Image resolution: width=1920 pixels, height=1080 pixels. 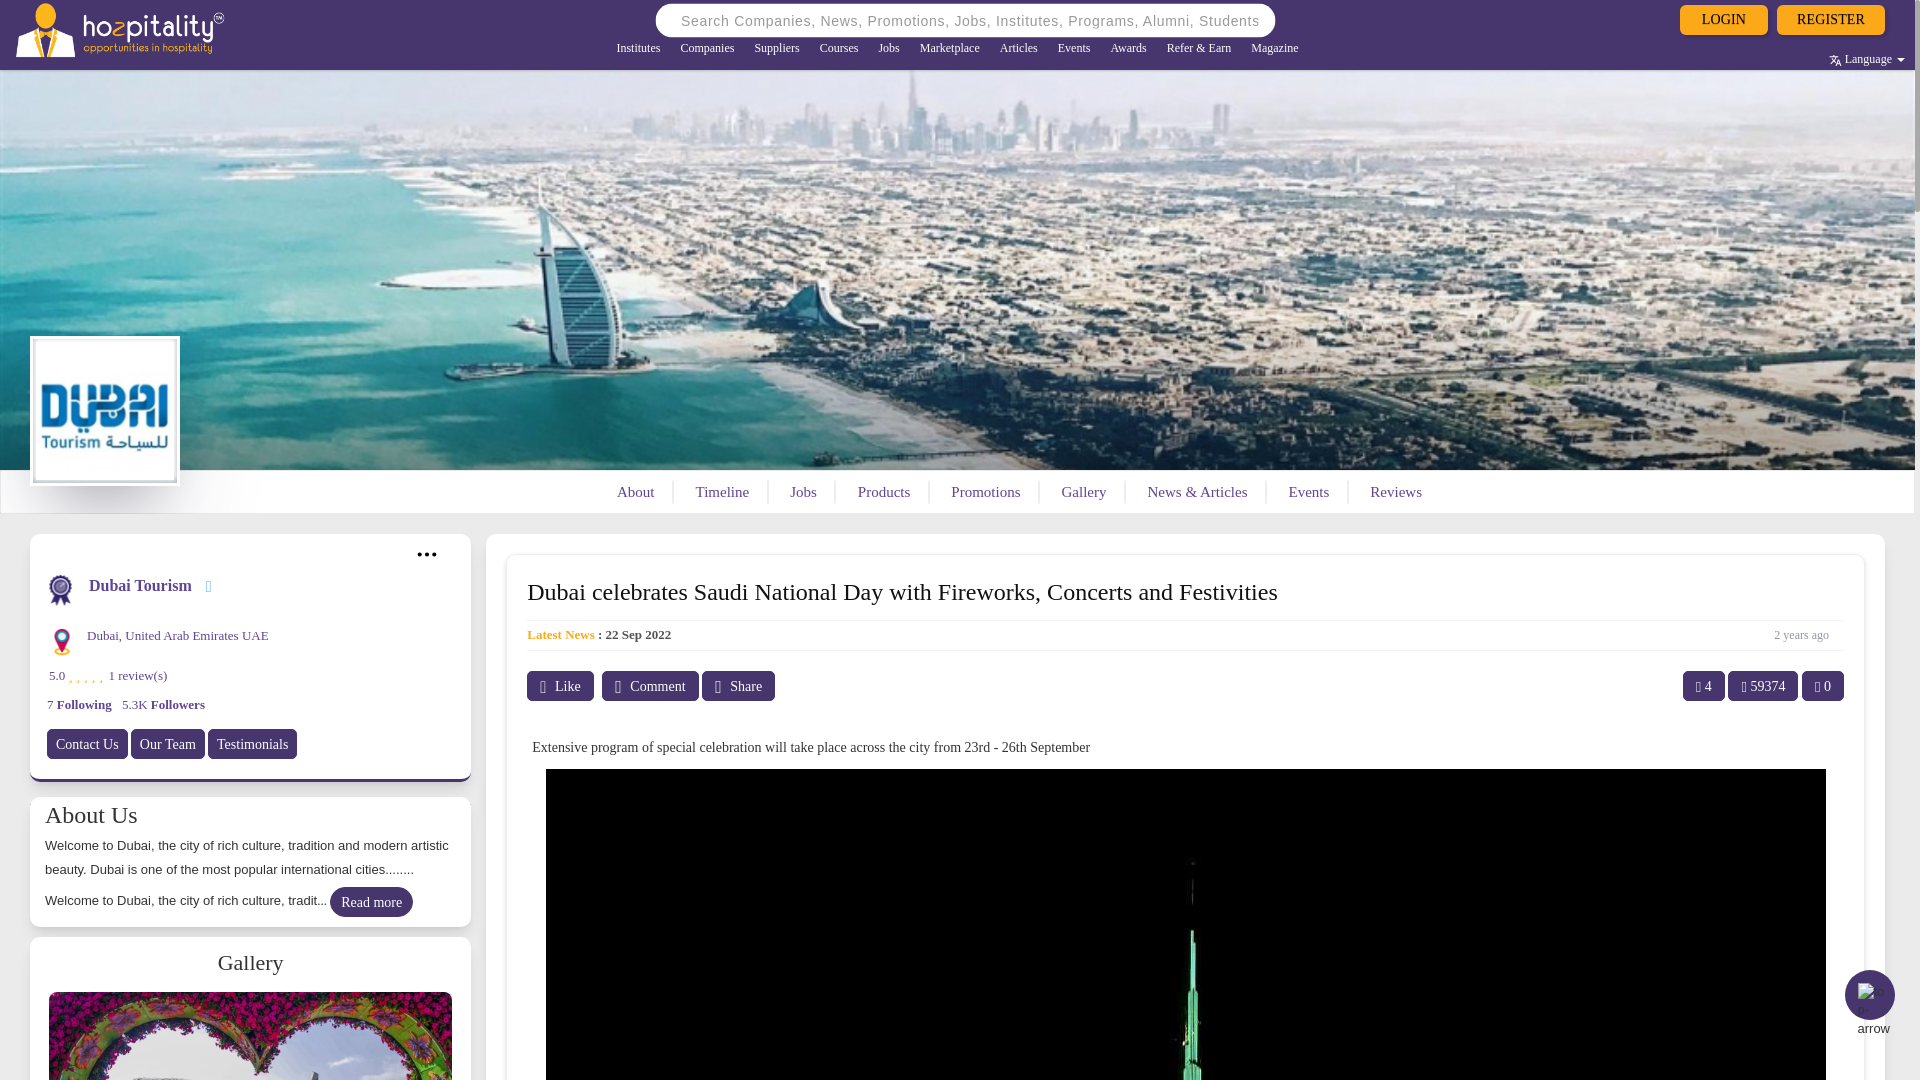 What do you see at coordinates (1866, 61) in the screenshot?
I see `Language` at bounding box center [1866, 61].